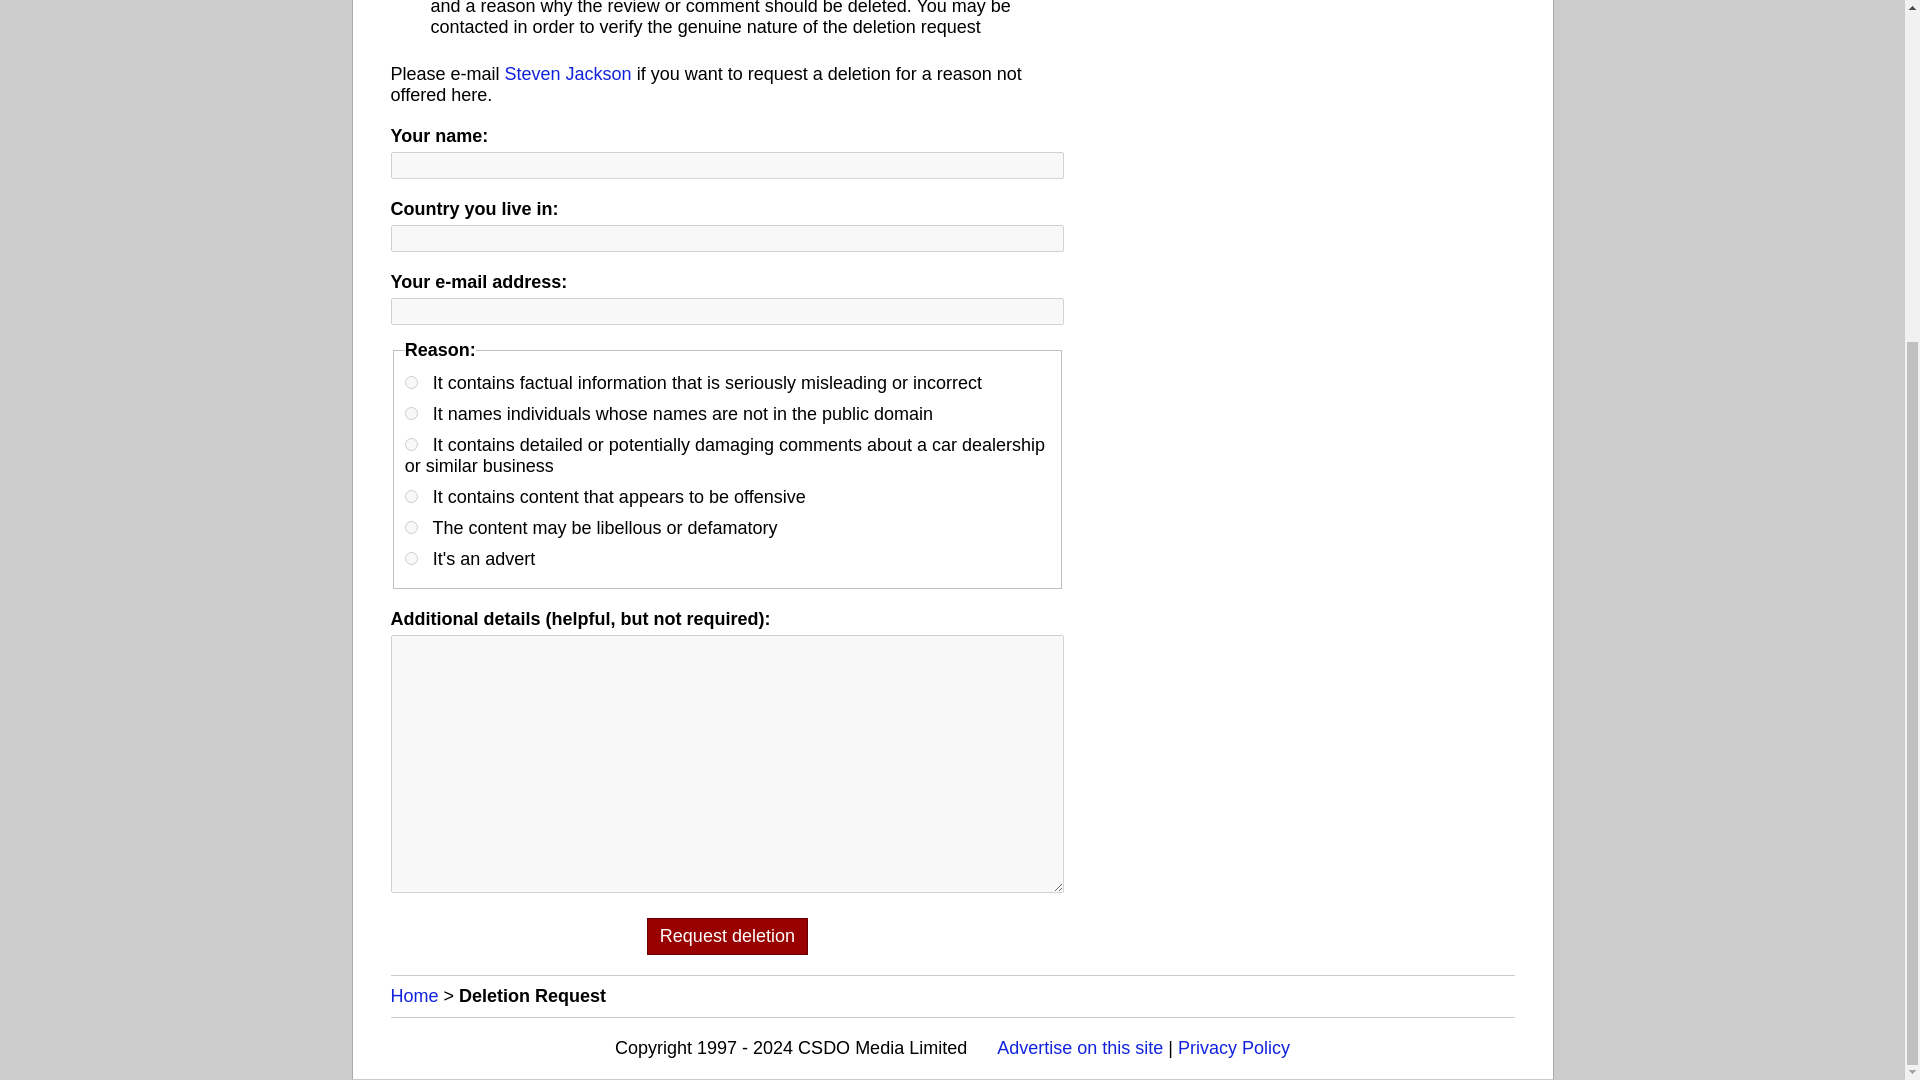 This screenshot has height=1080, width=1920. Describe the element at coordinates (412, 382) in the screenshot. I see `False information` at that location.